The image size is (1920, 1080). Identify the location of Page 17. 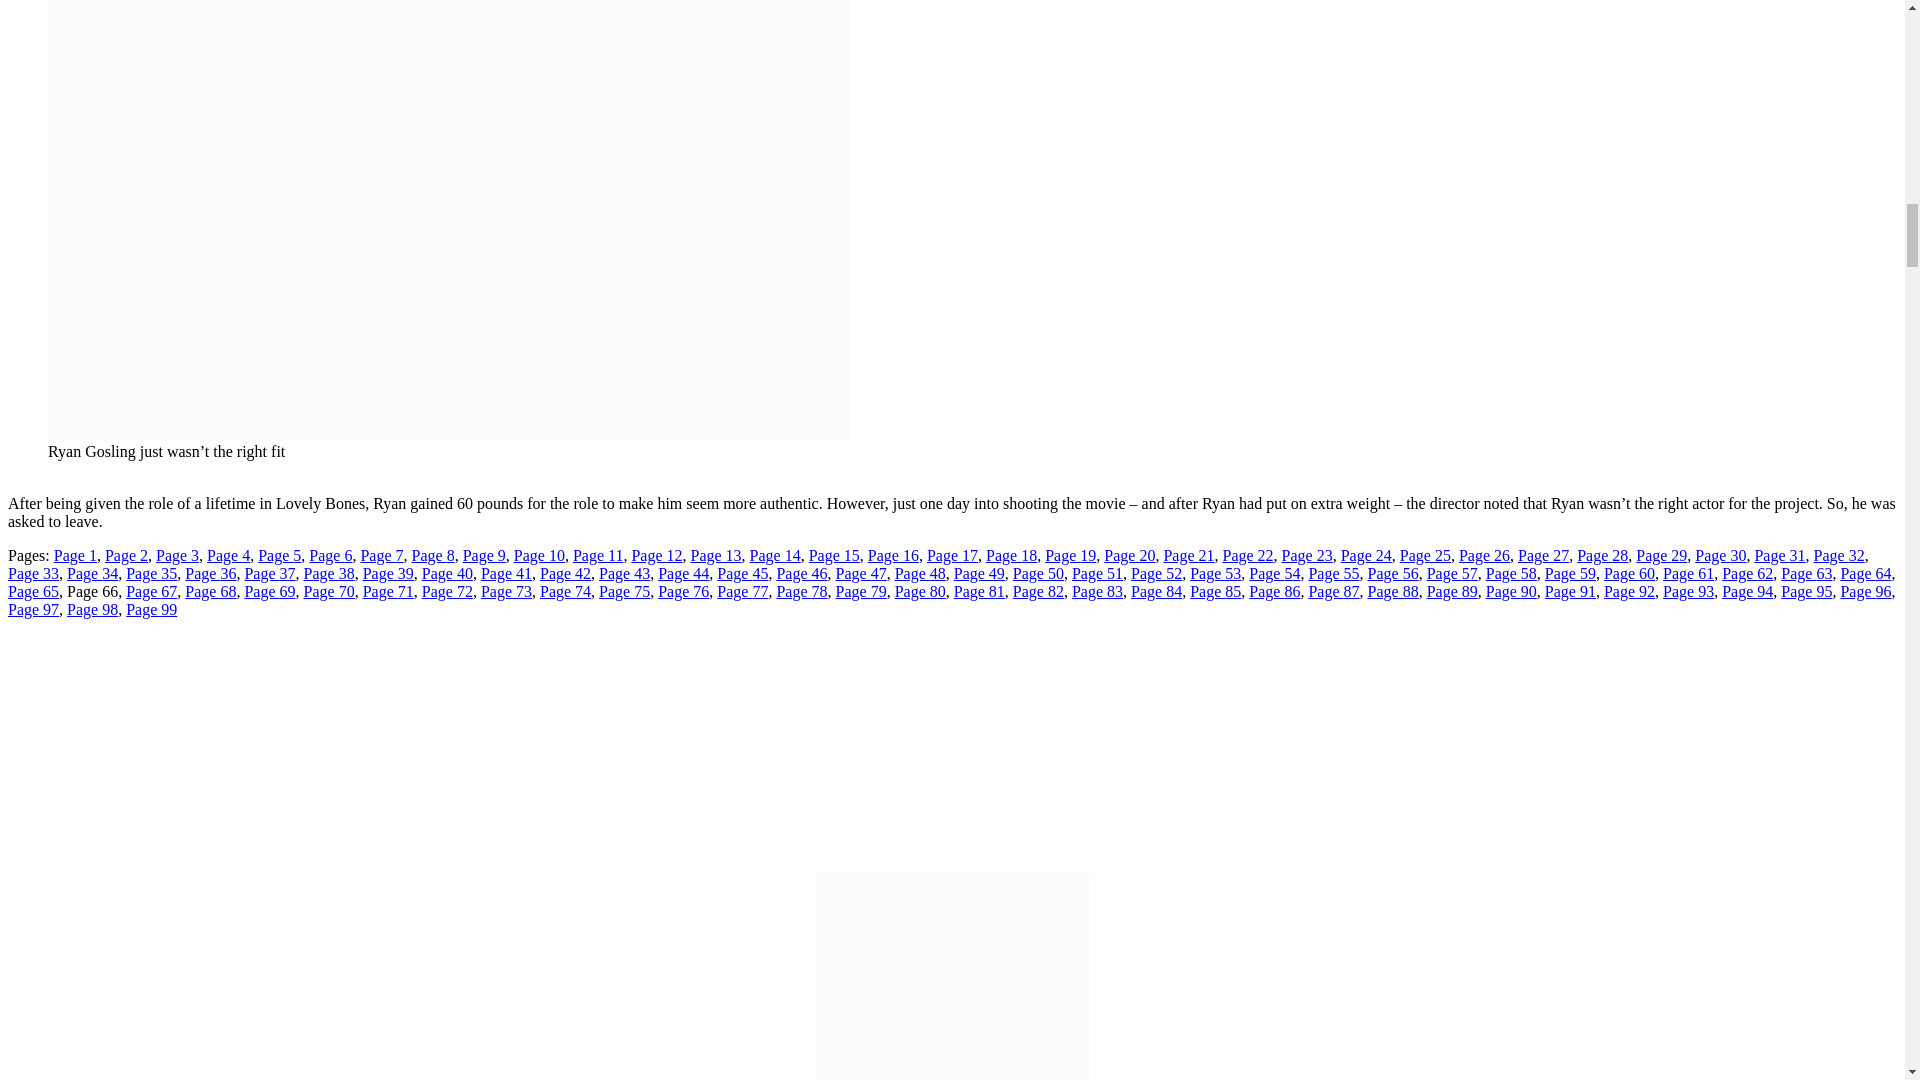
(952, 554).